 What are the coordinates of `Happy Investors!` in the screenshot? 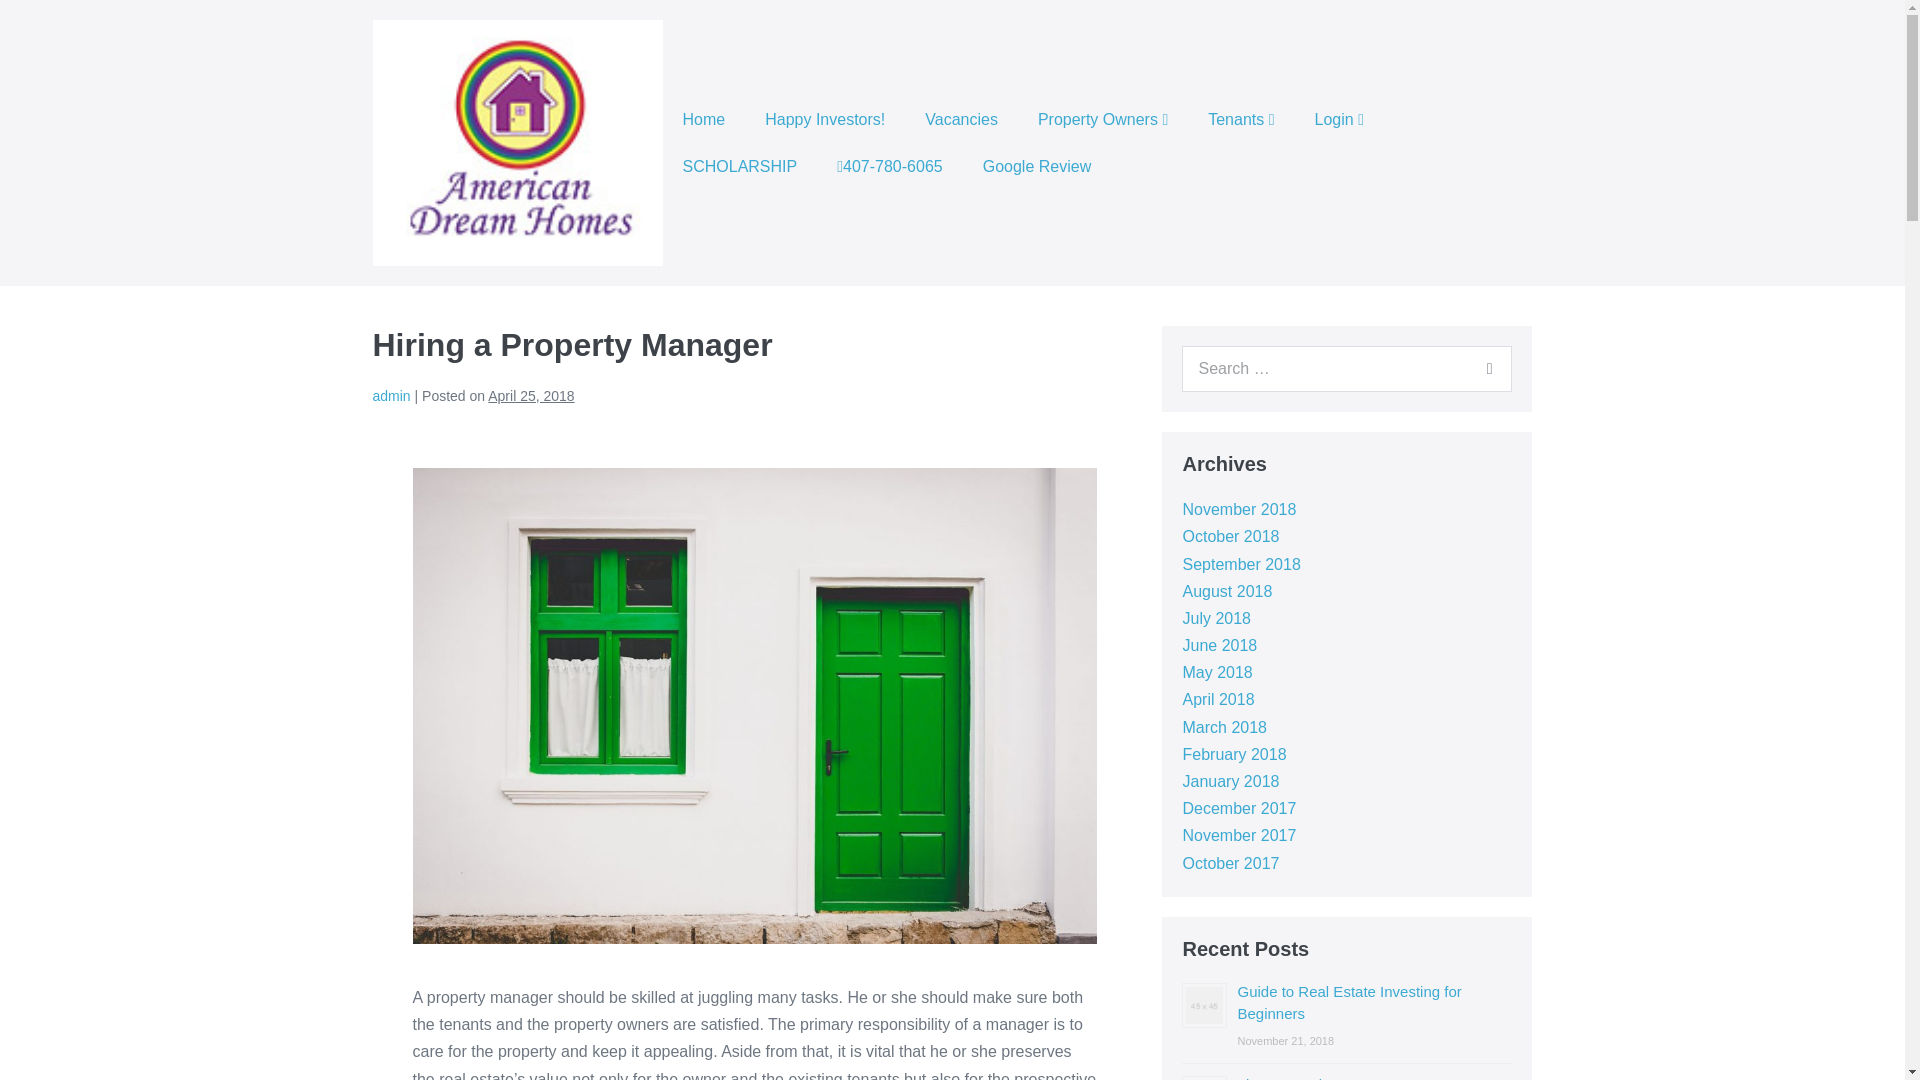 It's located at (824, 119).